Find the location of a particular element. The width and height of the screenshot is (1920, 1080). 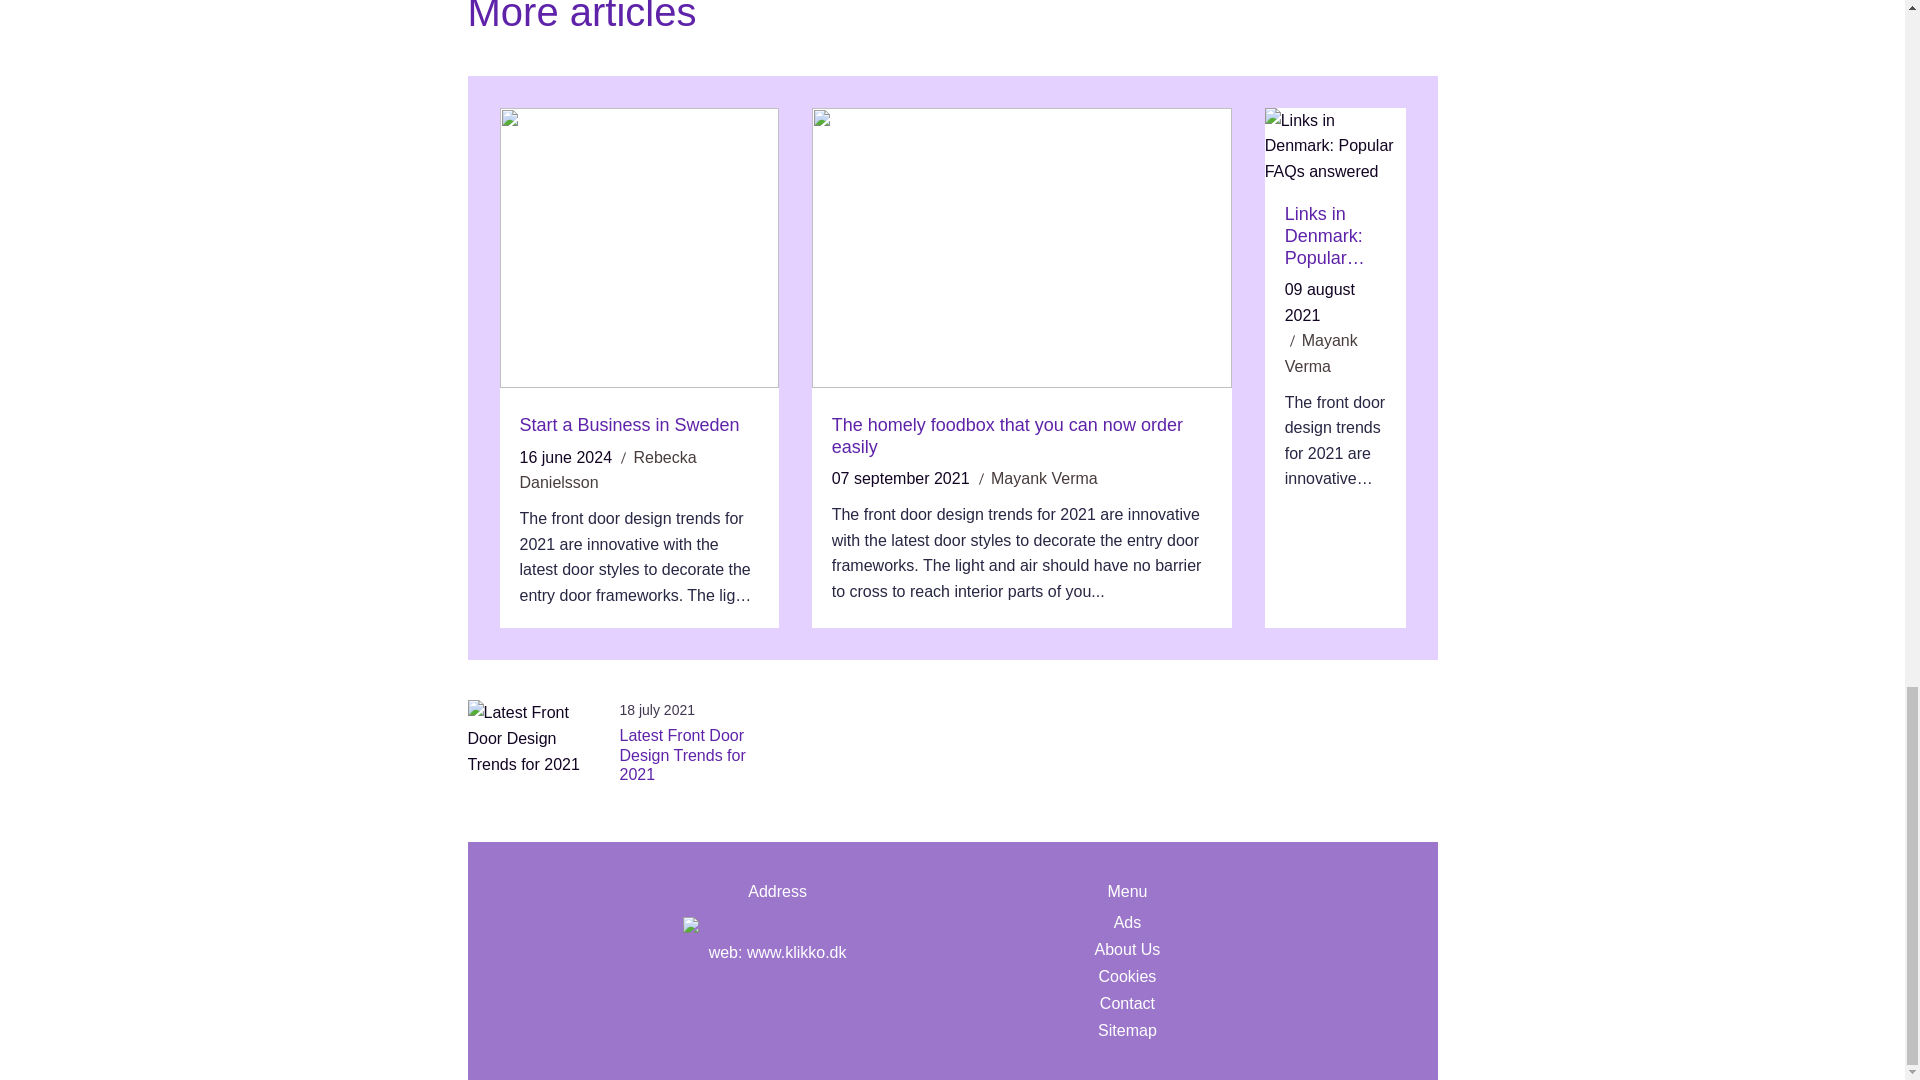

Ads is located at coordinates (1128, 922).